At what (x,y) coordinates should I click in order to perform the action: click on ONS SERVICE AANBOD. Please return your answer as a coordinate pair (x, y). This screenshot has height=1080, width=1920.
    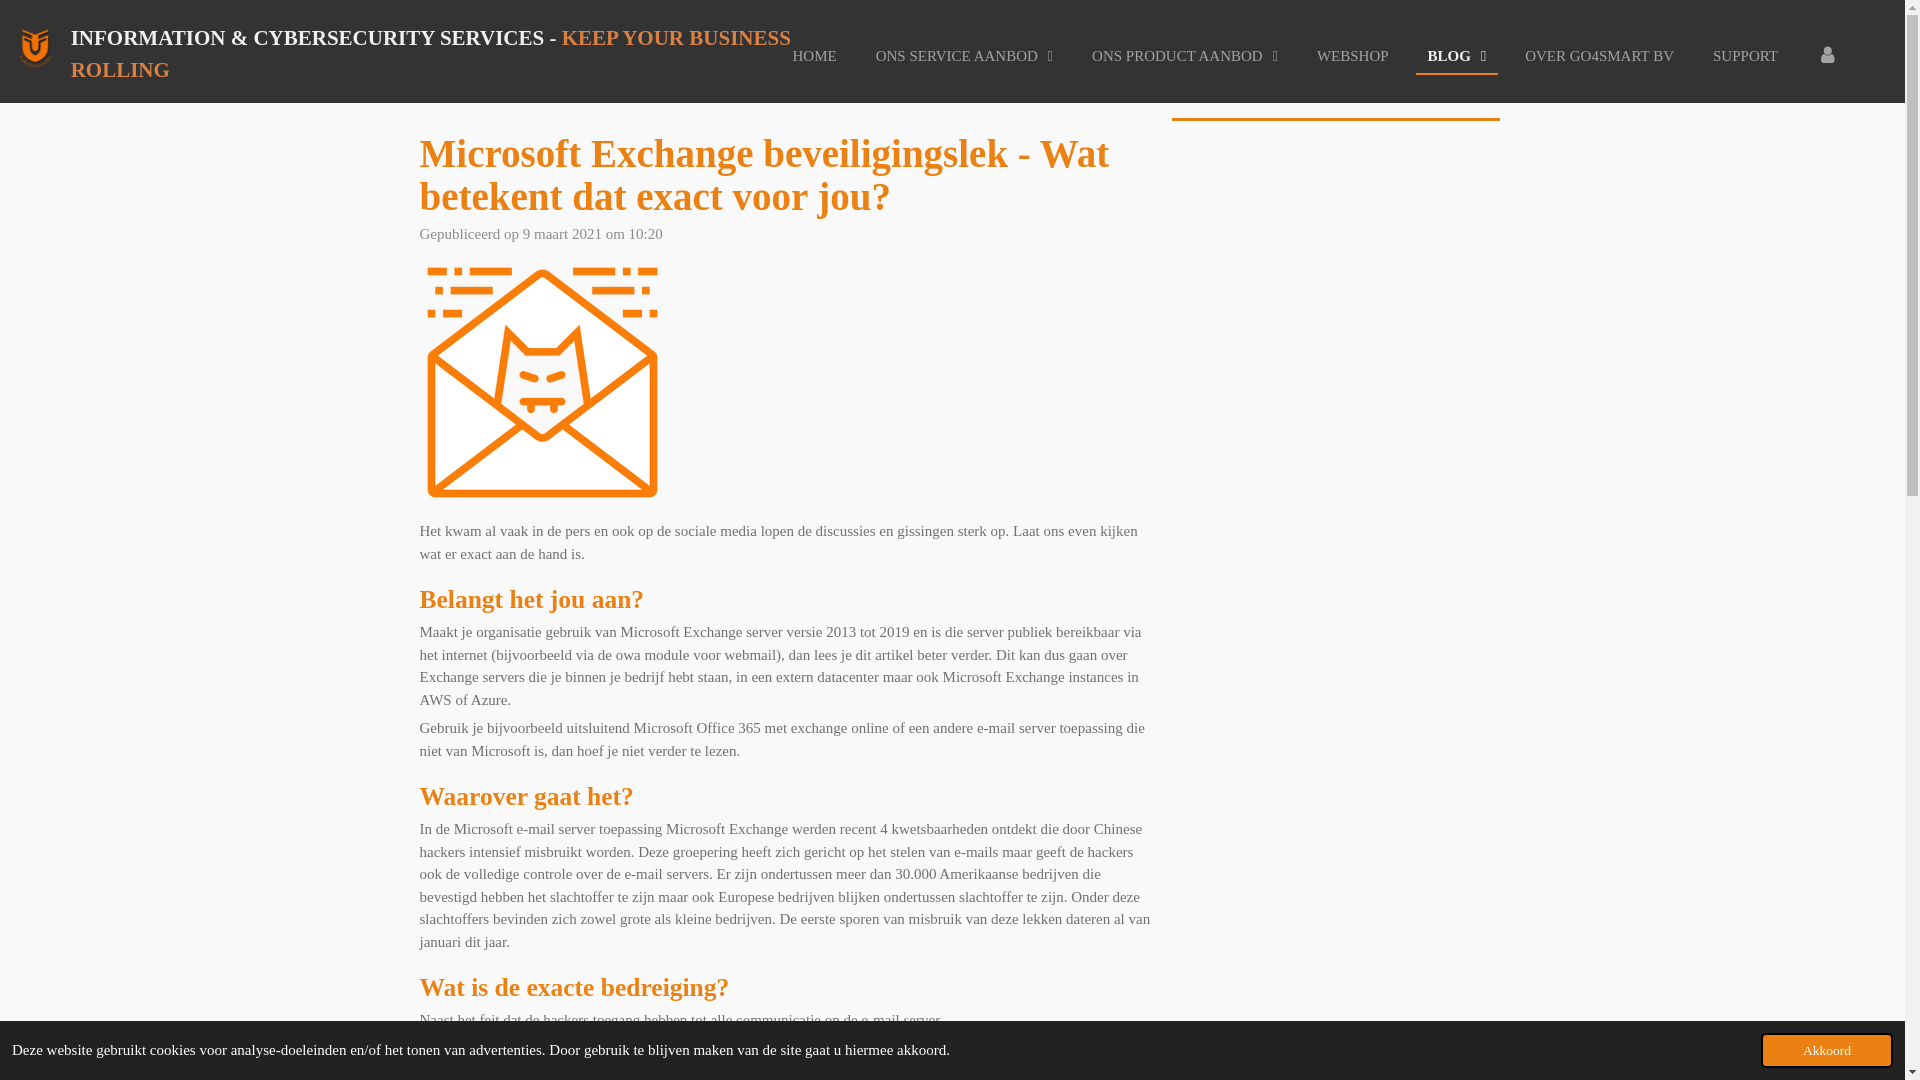
    Looking at the image, I should click on (964, 56).